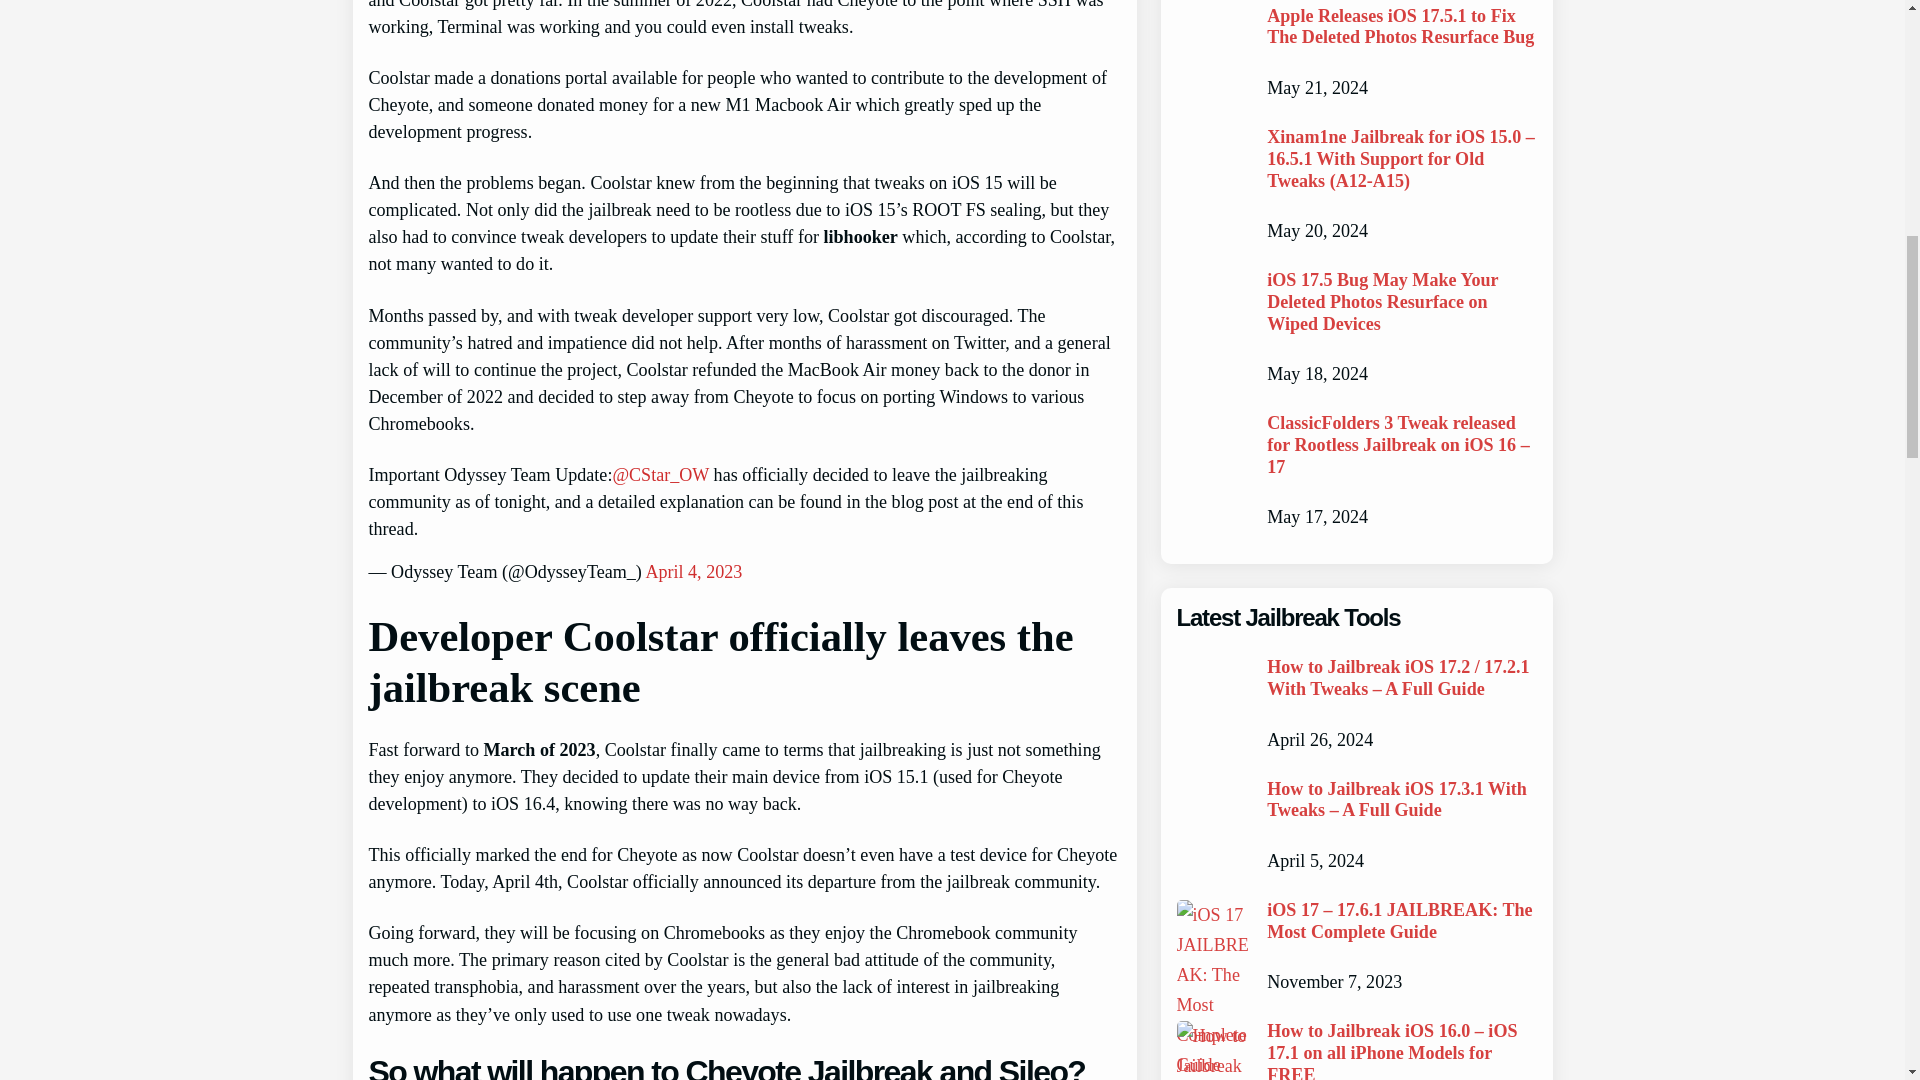  Describe the element at coordinates (693, 572) in the screenshot. I see `April 4, 2023` at that location.